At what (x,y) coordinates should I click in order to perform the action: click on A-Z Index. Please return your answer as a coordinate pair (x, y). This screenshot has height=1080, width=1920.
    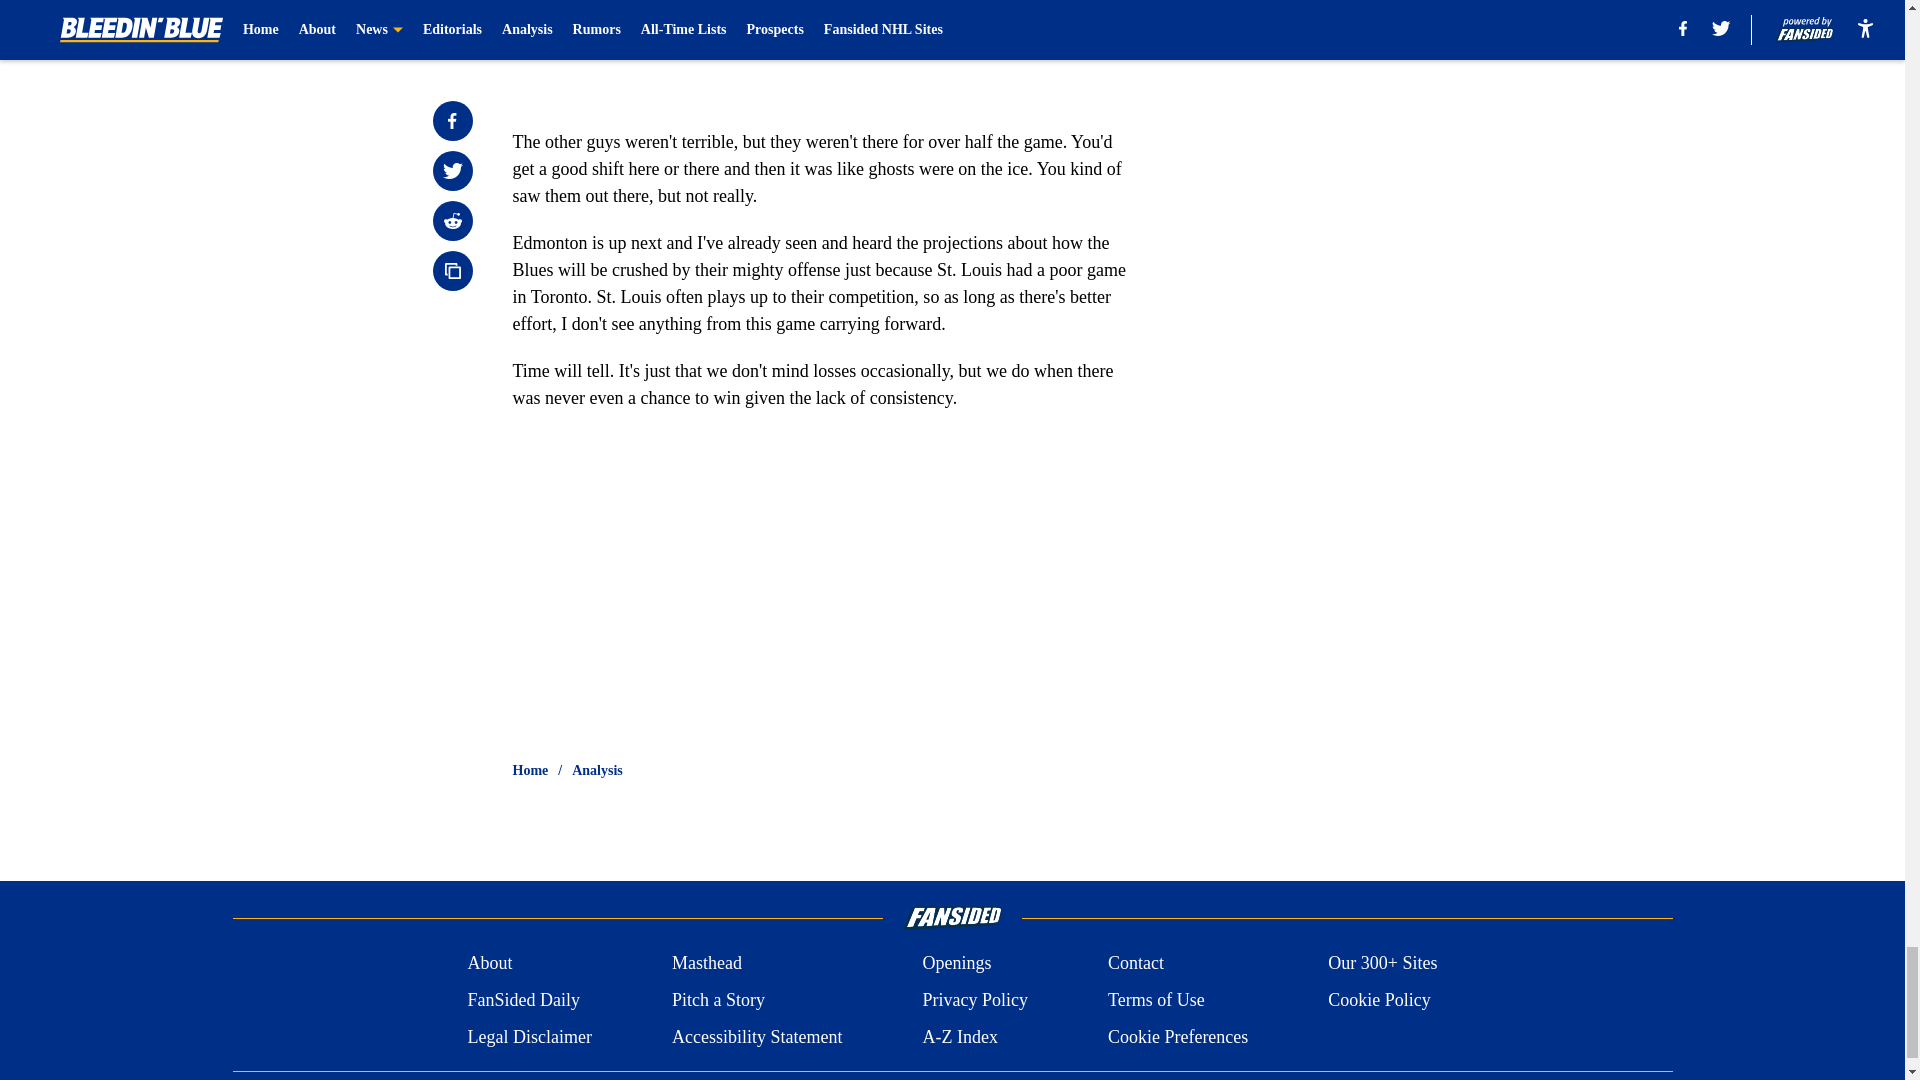
    Looking at the image, I should click on (958, 1036).